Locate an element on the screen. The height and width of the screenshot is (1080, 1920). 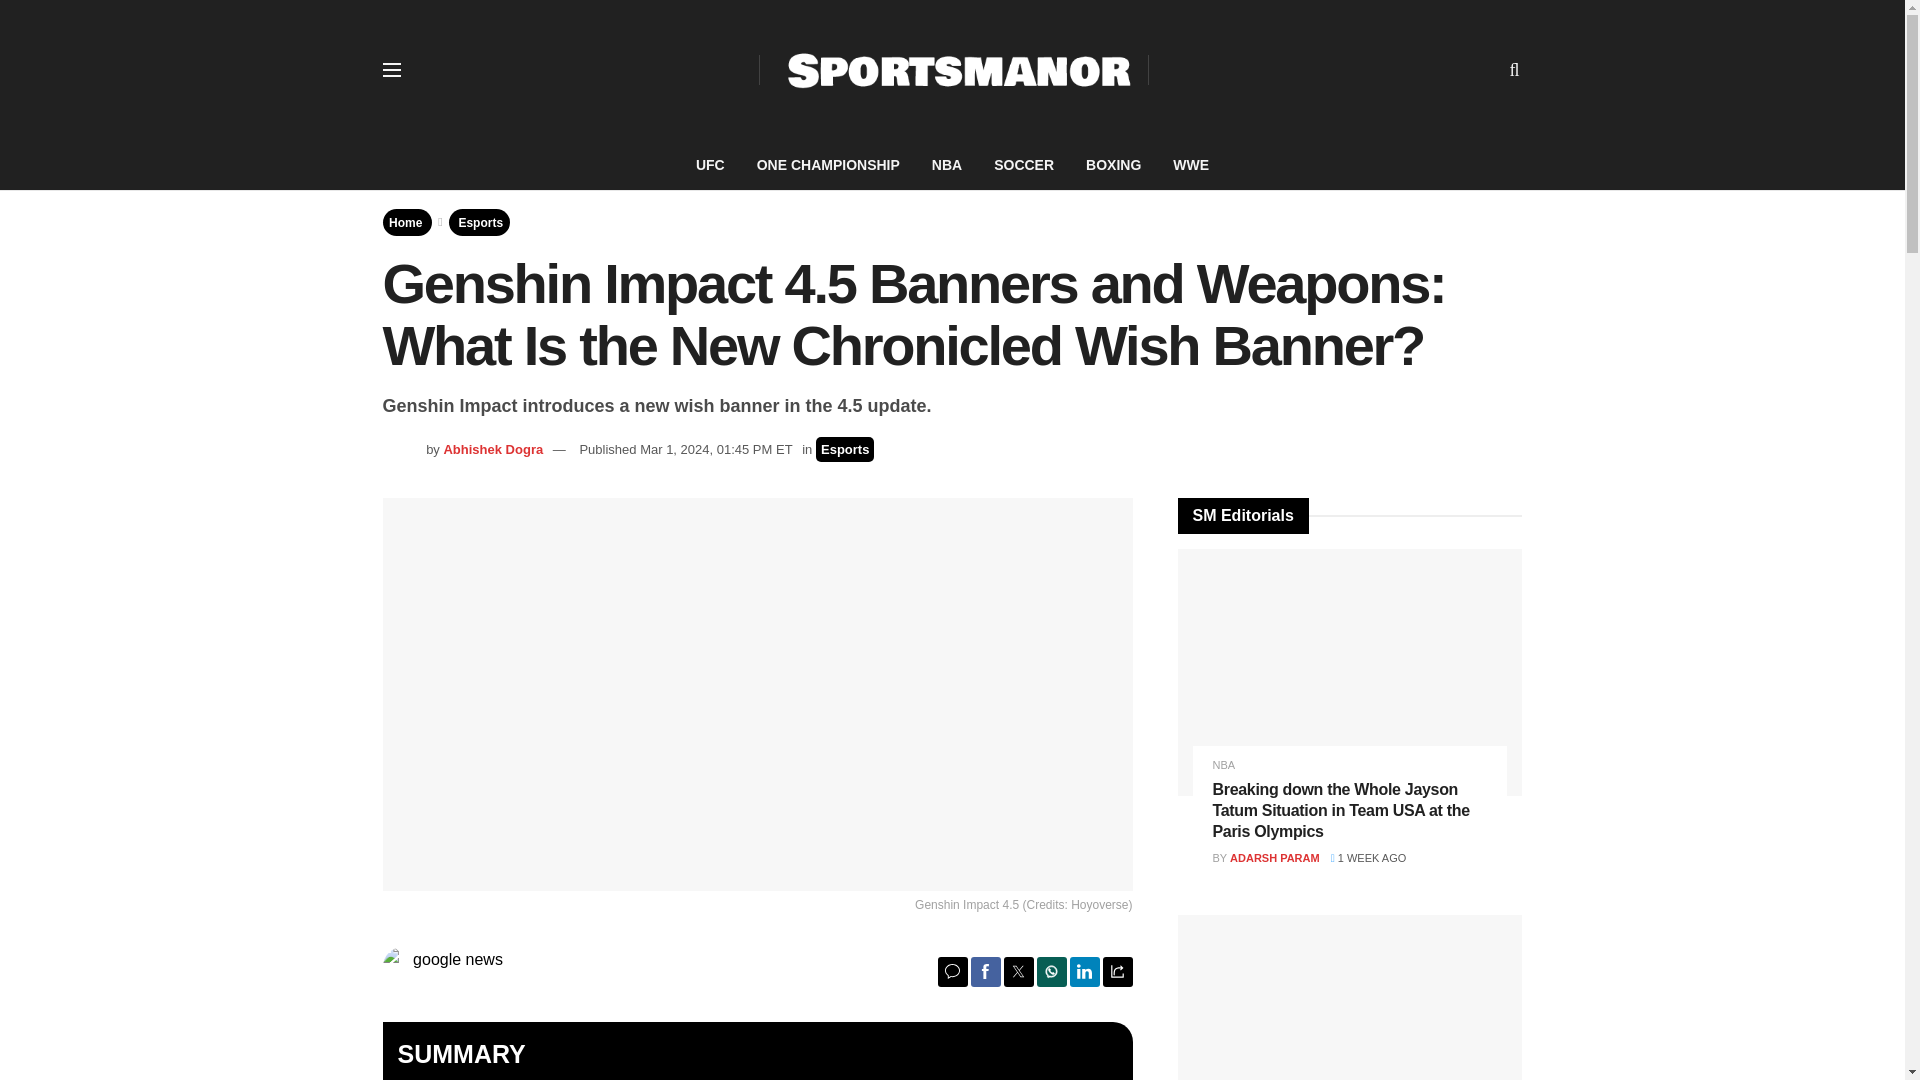
ONE CHAMPIONSHIP is located at coordinates (828, 165).